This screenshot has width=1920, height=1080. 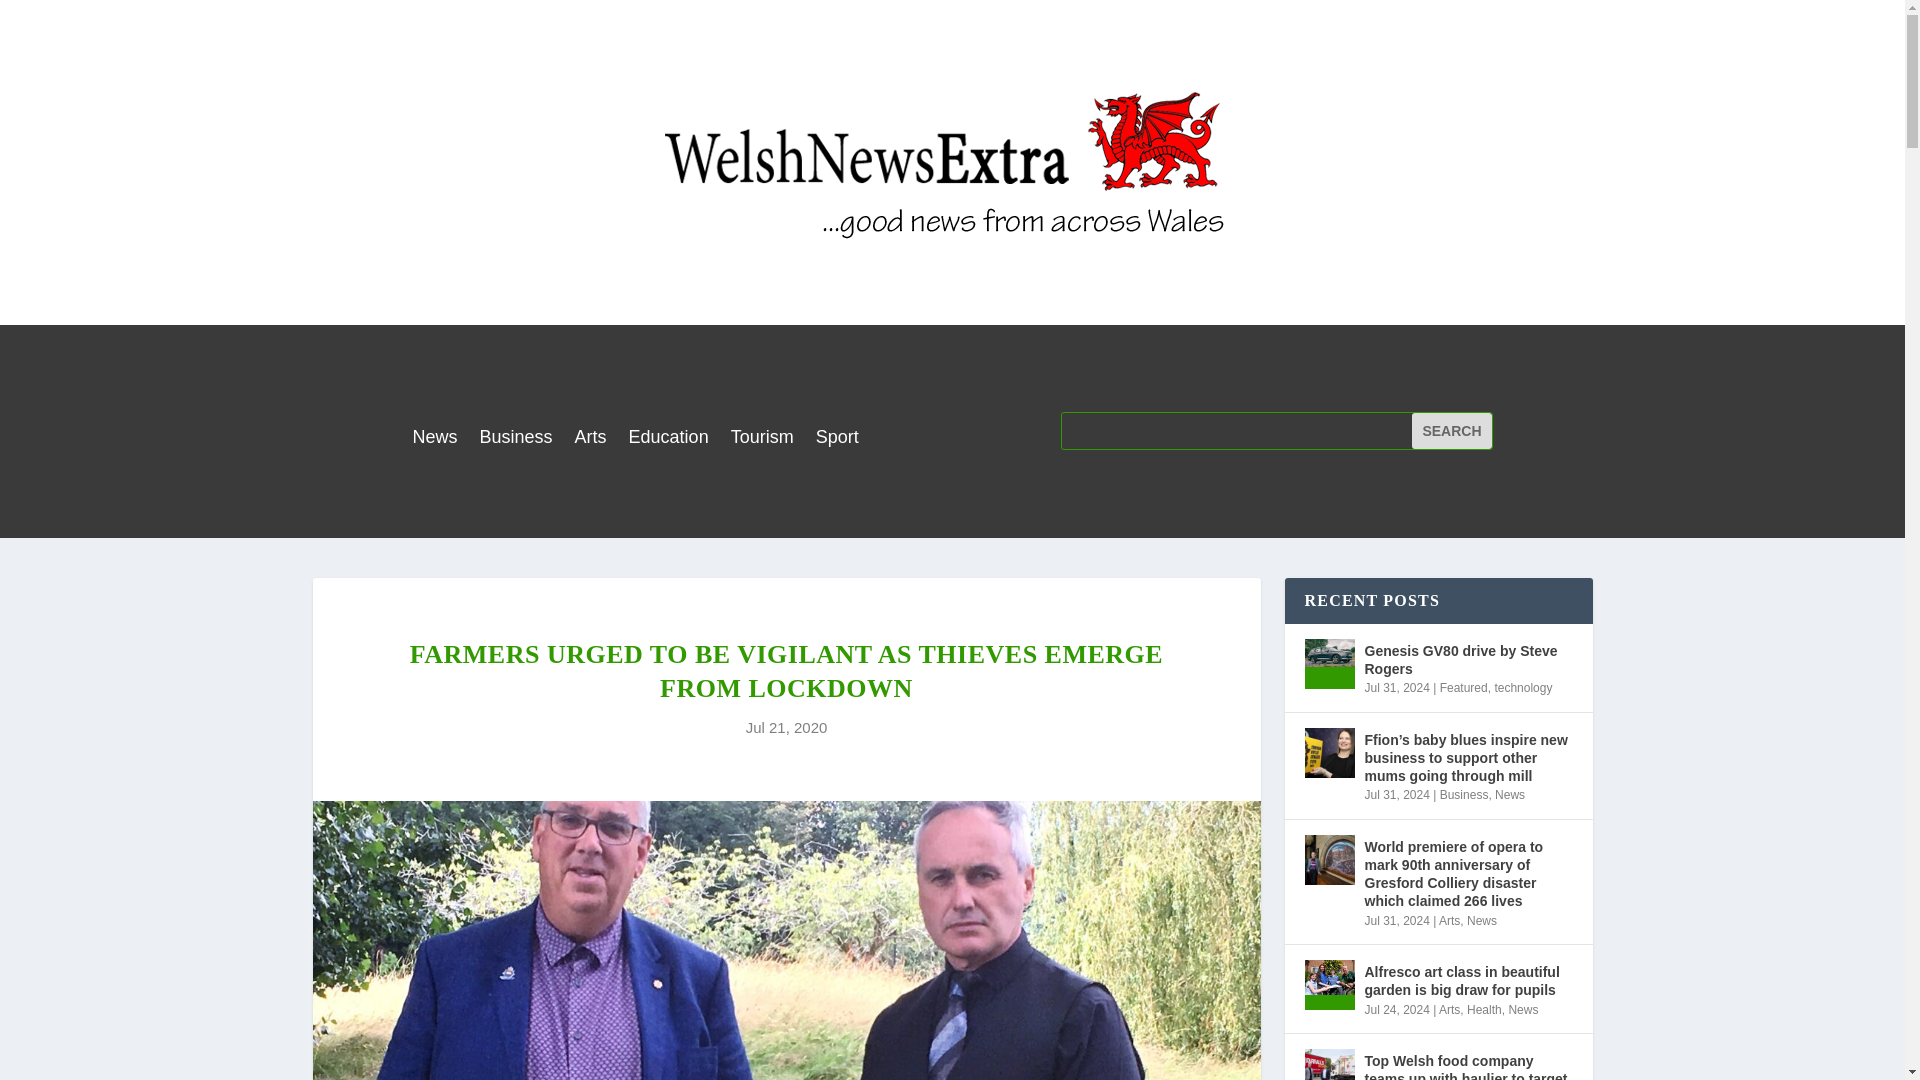 I want to click on Arts, so click(x=590, y=440).